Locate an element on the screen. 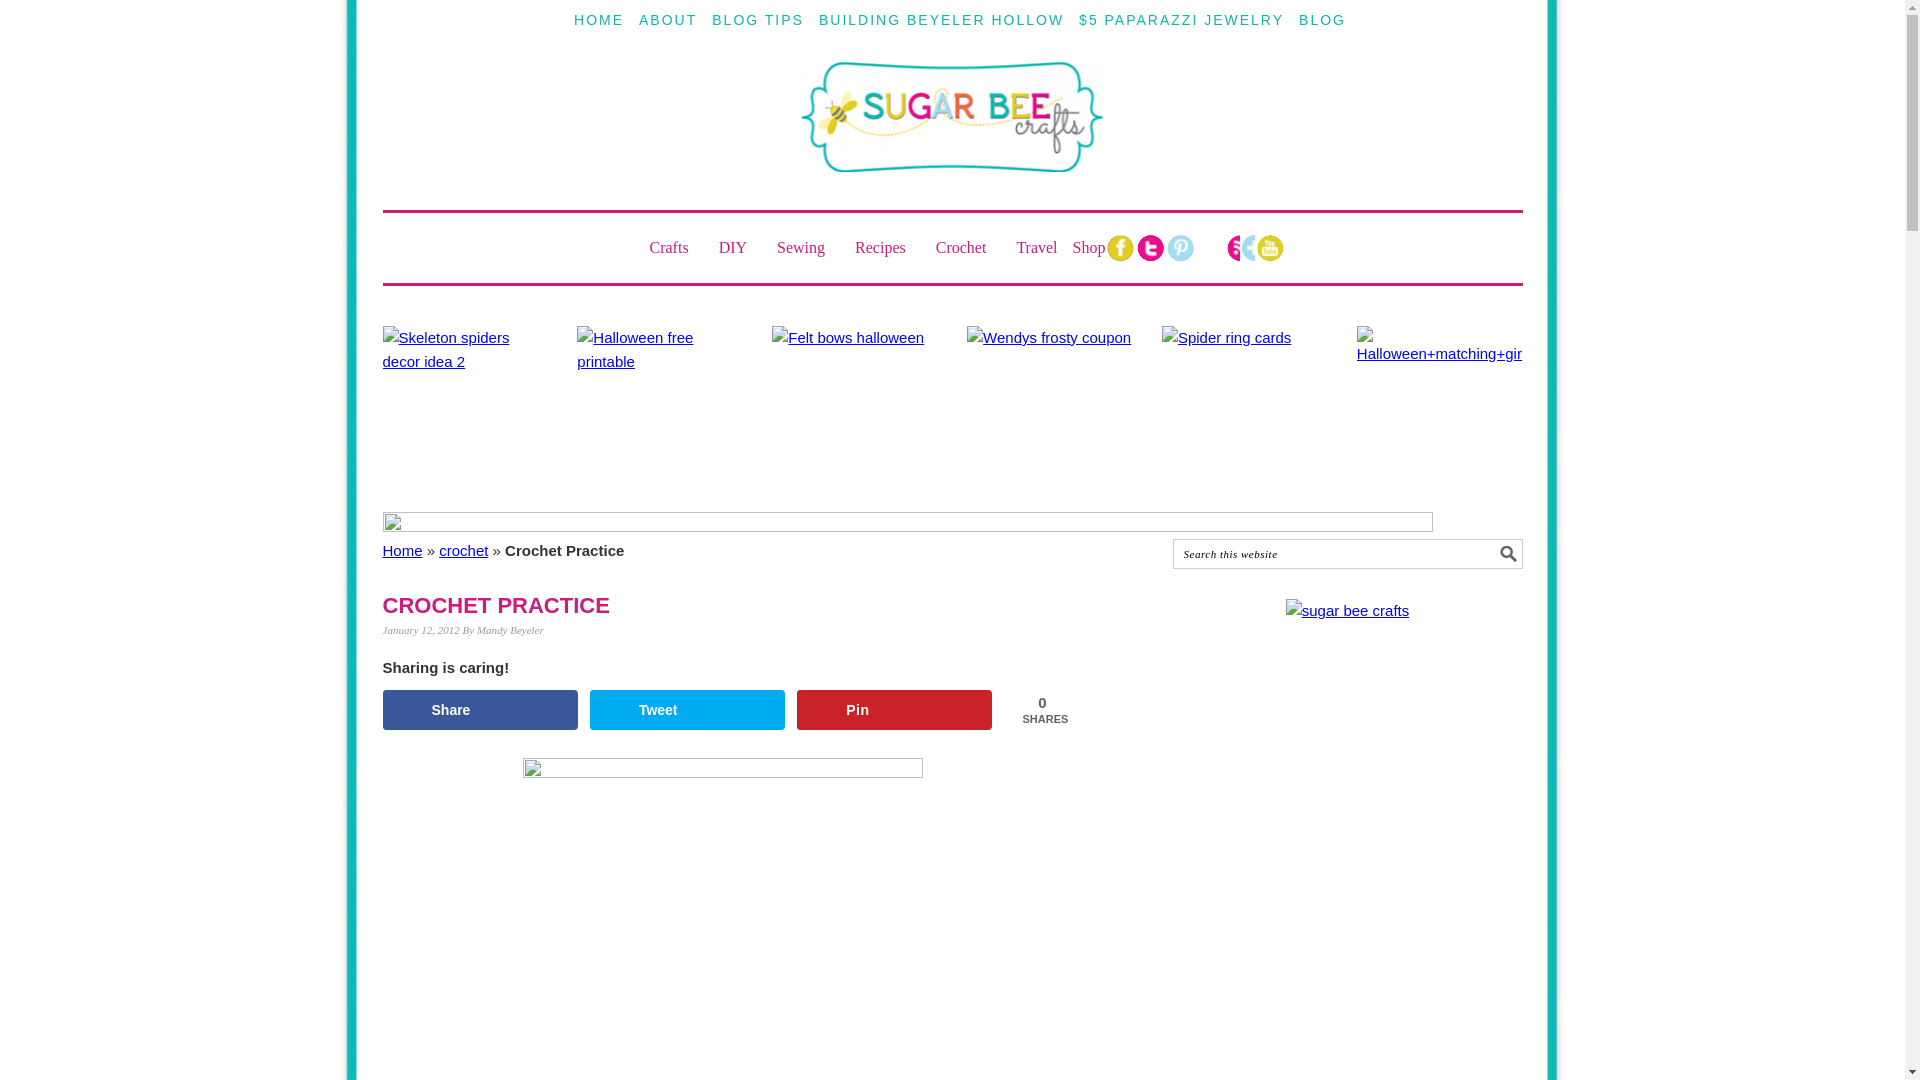 This screenshot has width=1920, height=1080. Save to Pinterest is located at coordinates (894, 710).